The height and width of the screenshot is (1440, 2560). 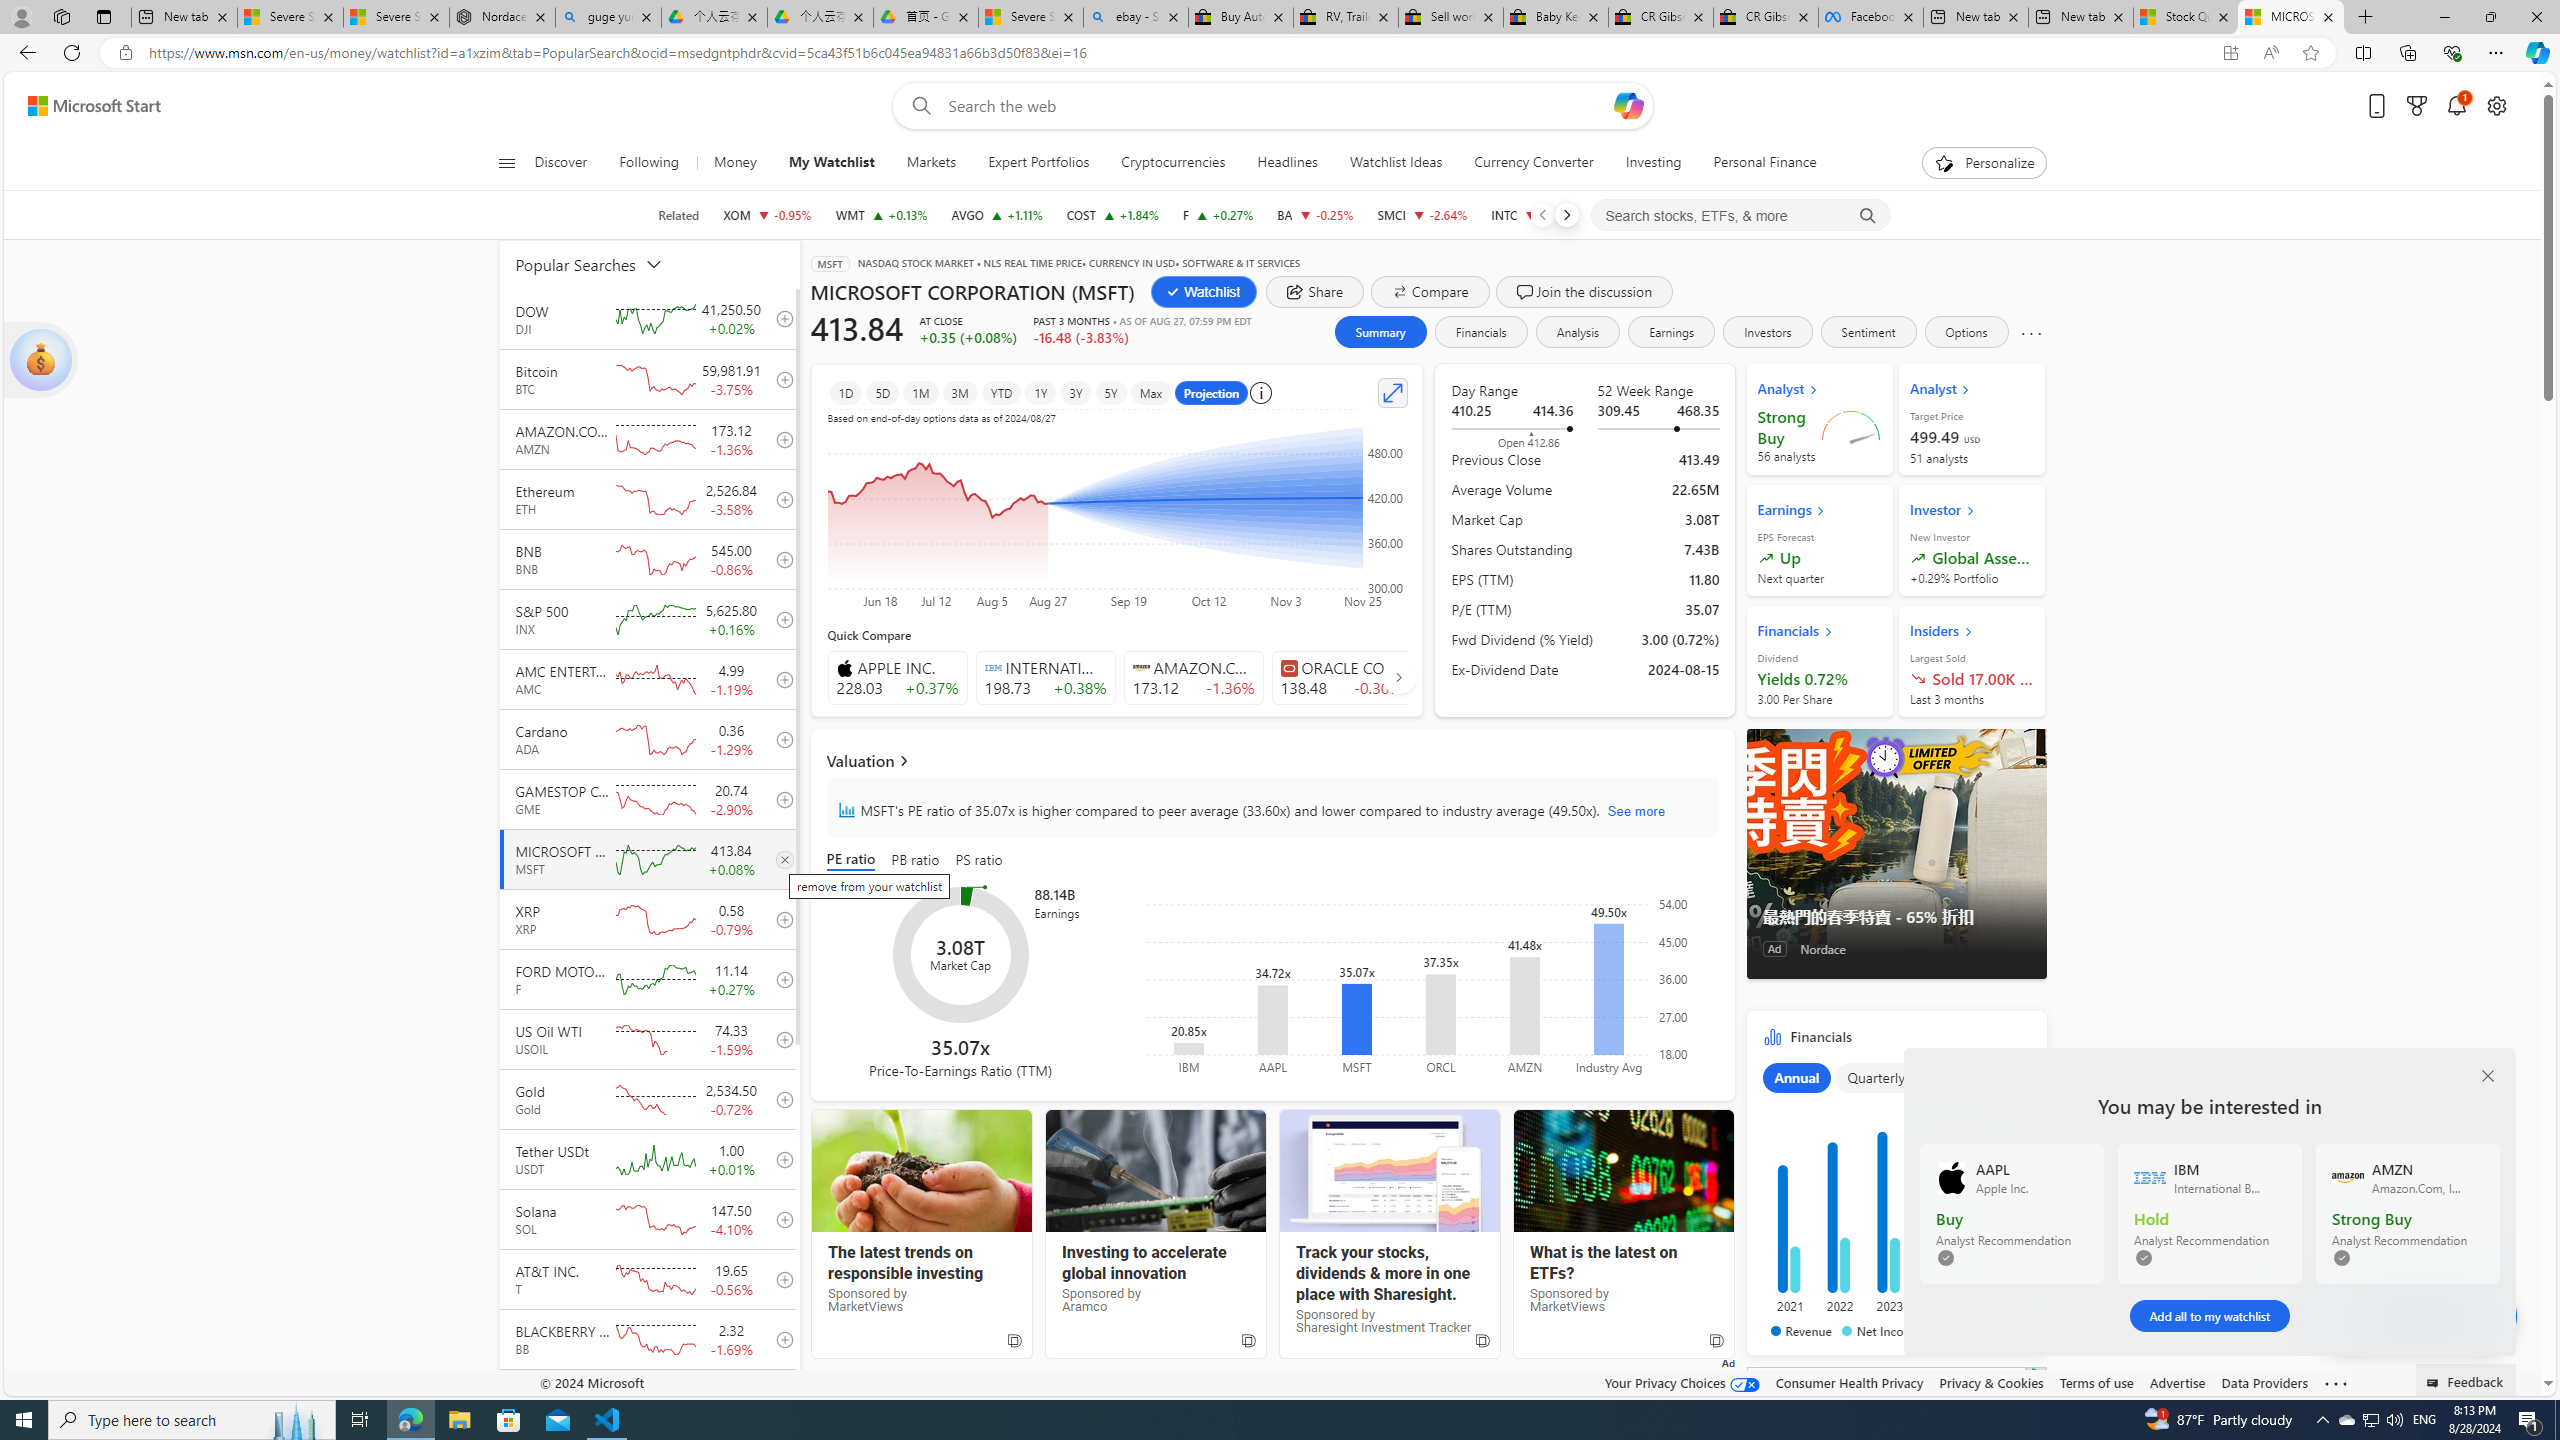 I want to click on 1D, so click(x=846, y=392).